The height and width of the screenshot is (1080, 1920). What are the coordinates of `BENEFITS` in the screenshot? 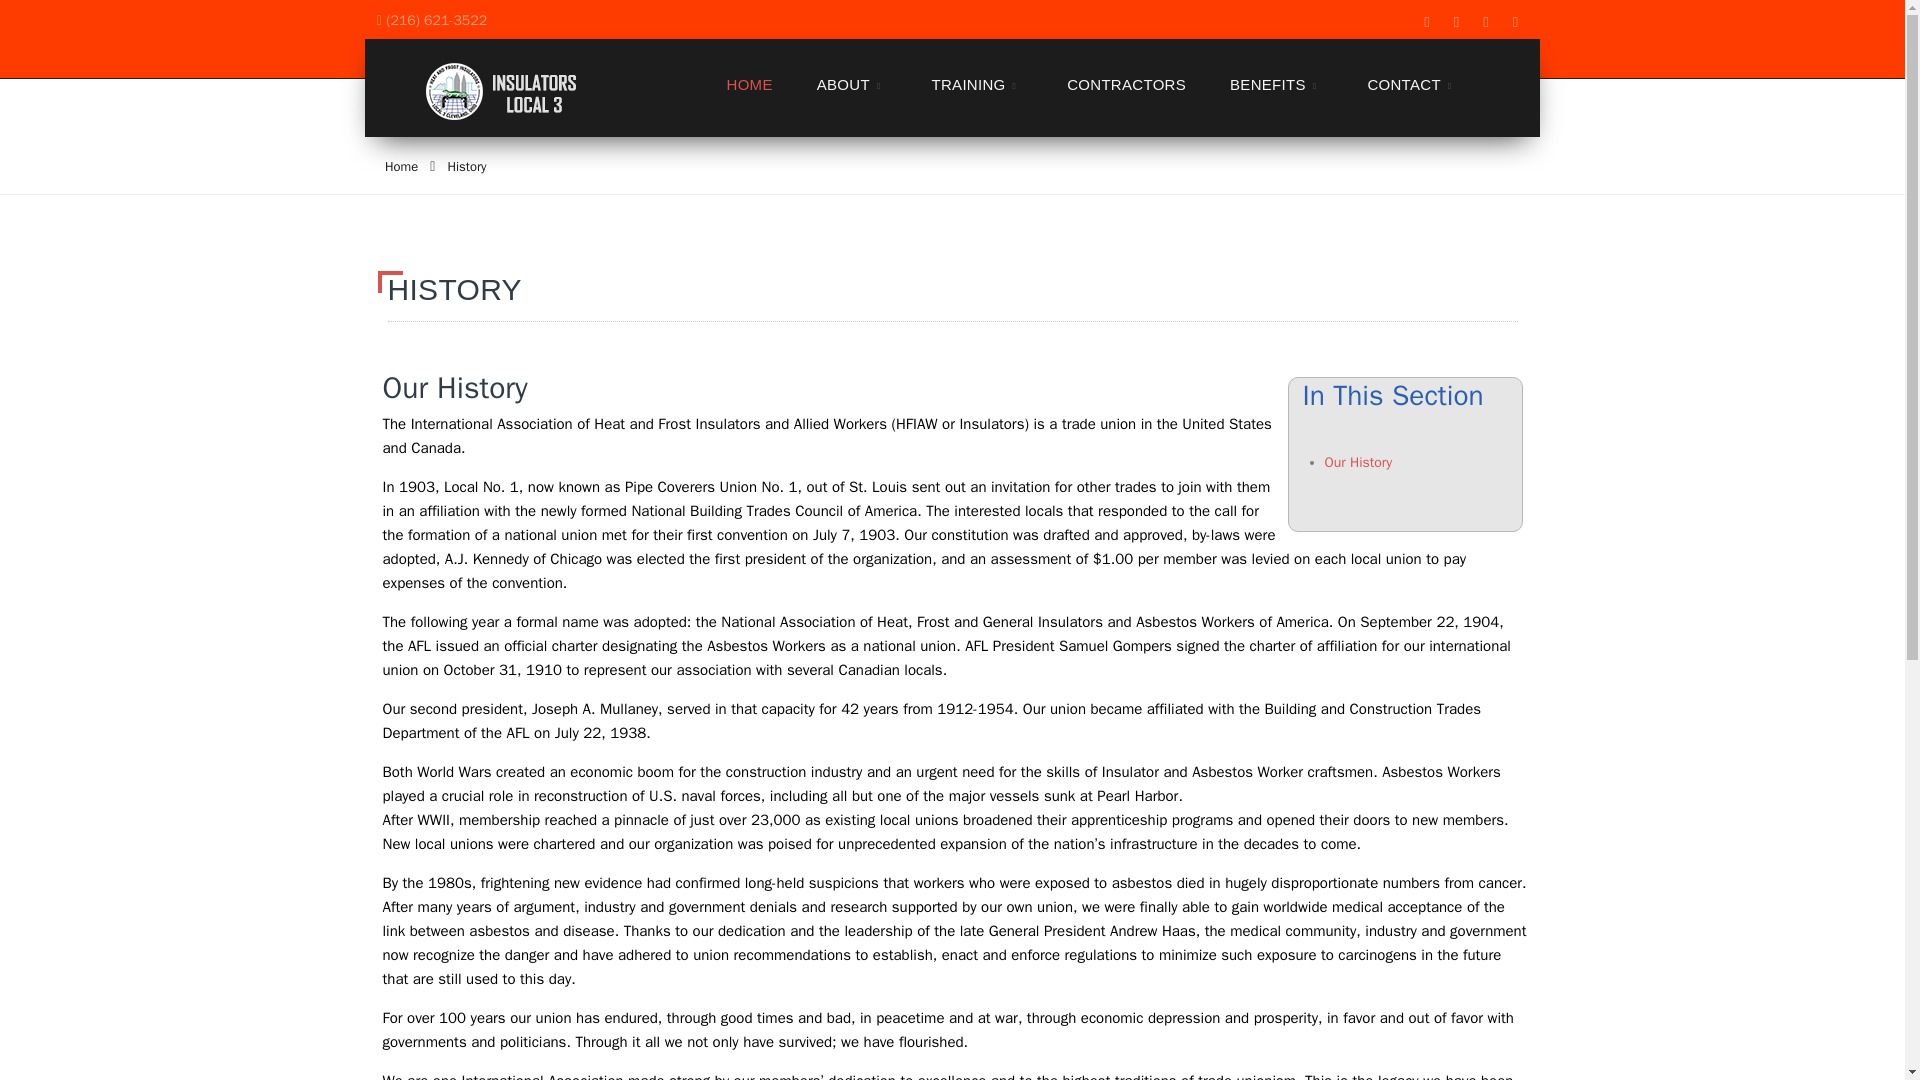 It's located at (1276, 84).